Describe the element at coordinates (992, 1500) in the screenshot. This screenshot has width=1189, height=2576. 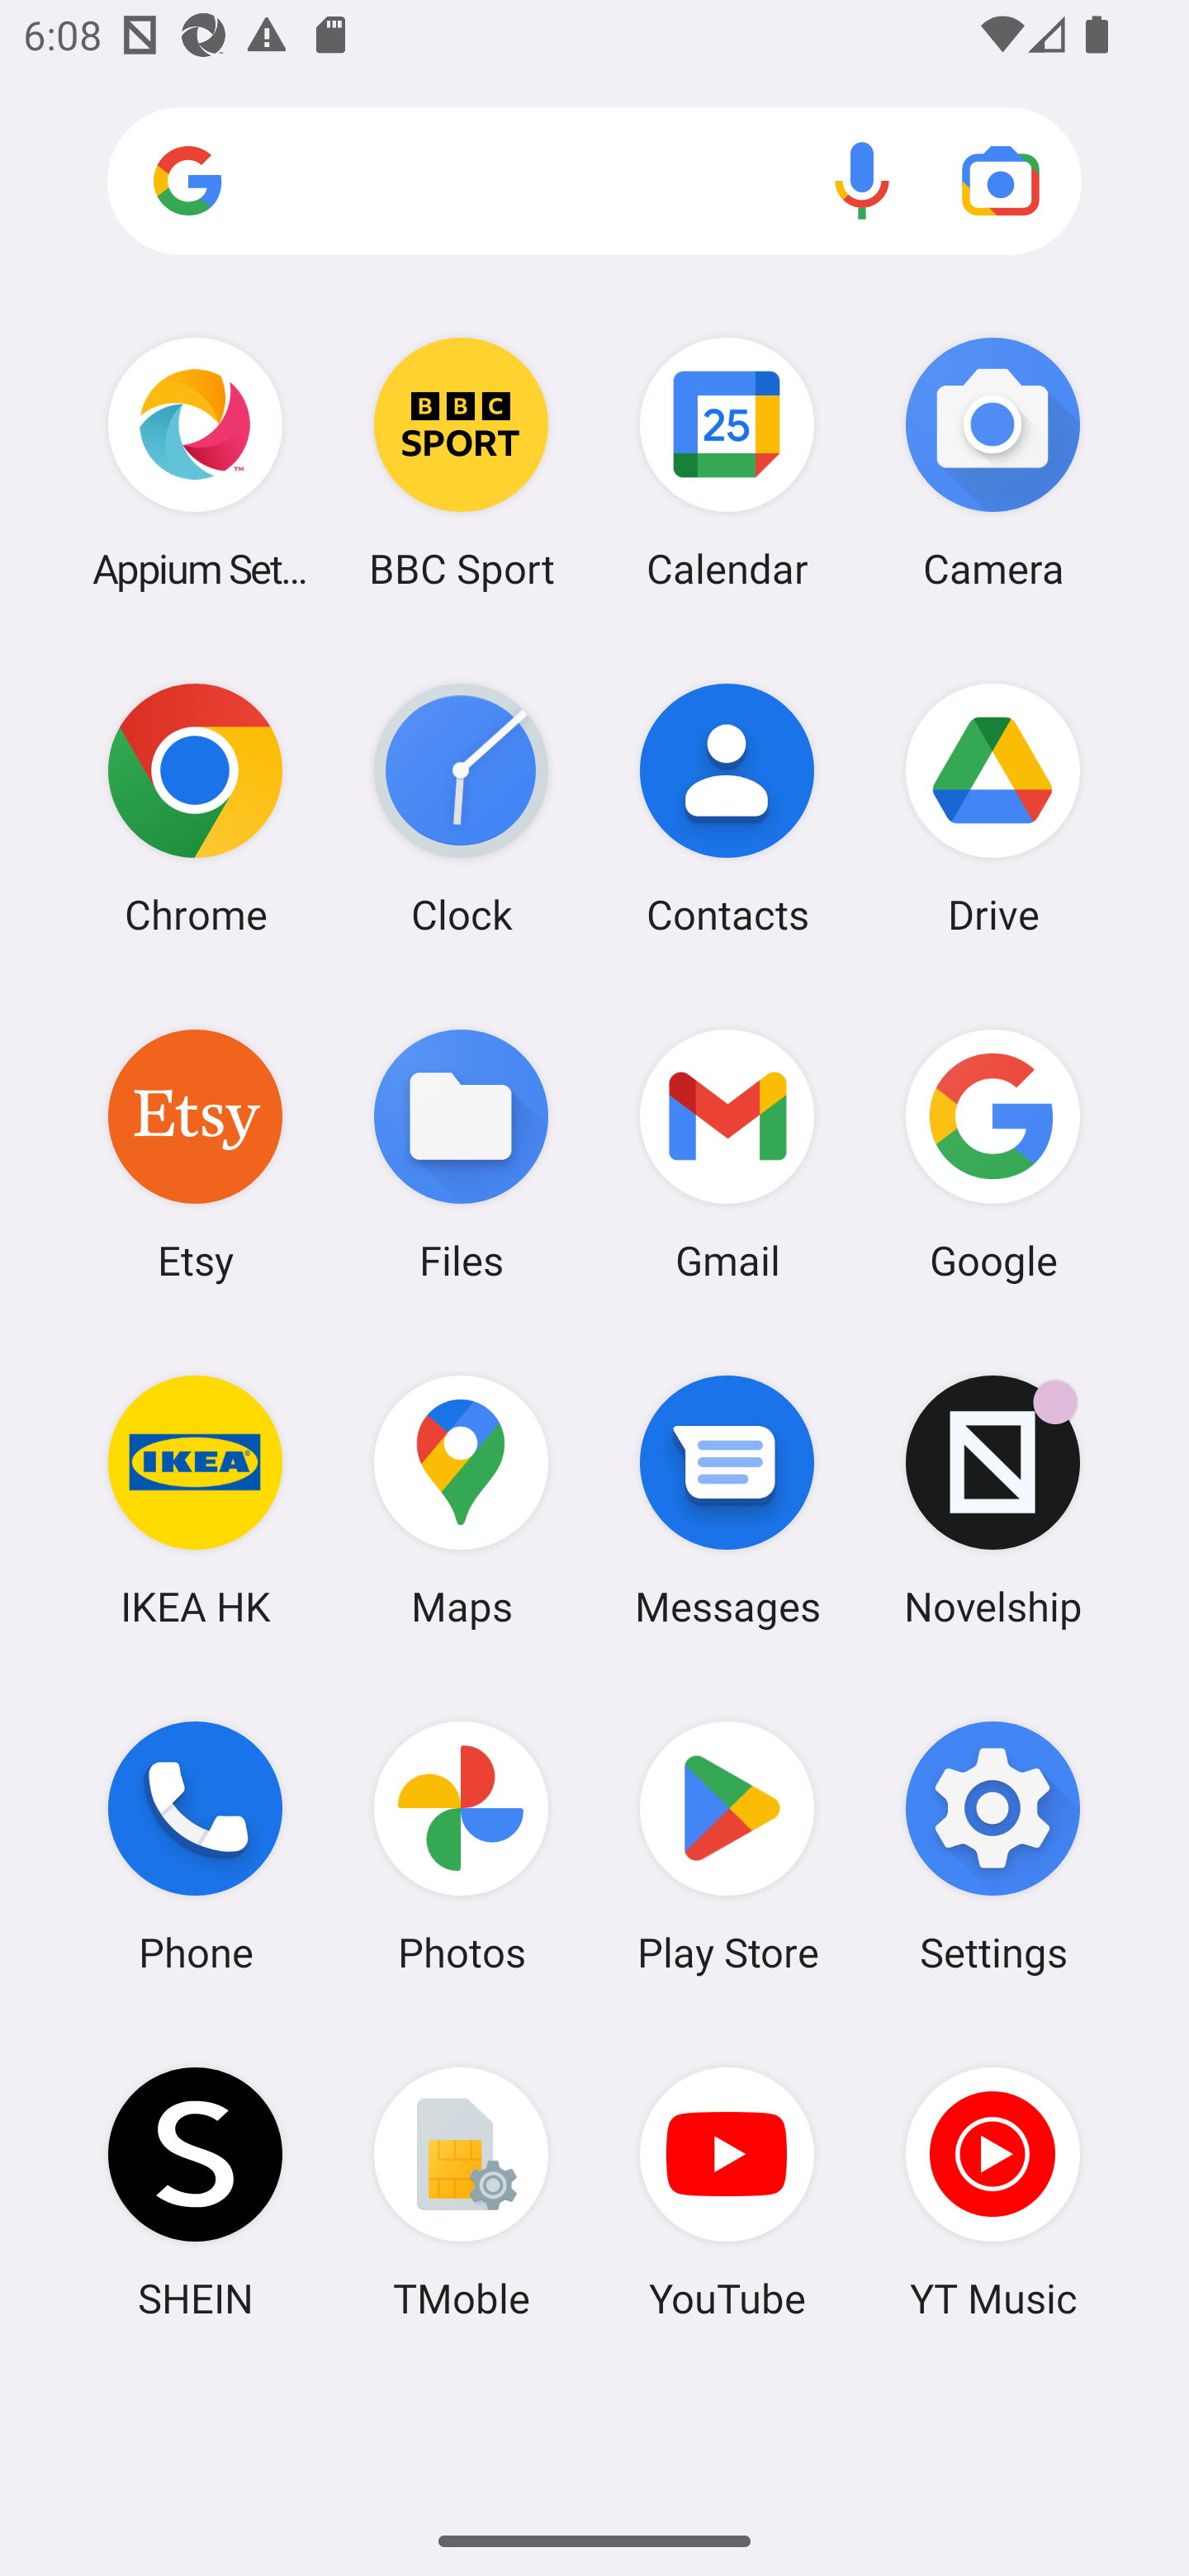
I see `Novelship Novelship has 1 notification` at that location.